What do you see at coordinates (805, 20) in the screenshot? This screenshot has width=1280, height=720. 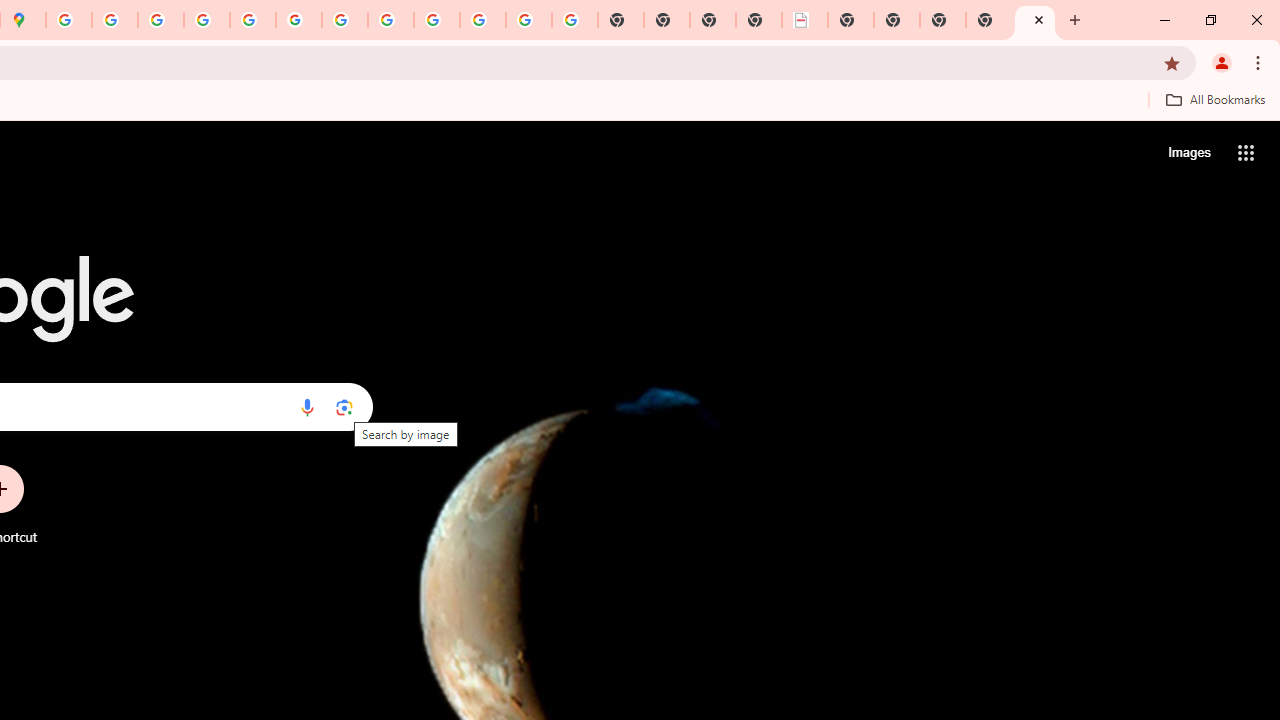 I see `LAAD Defence & Security 2025 | BAE Systems` at bounding box center [805, 20].